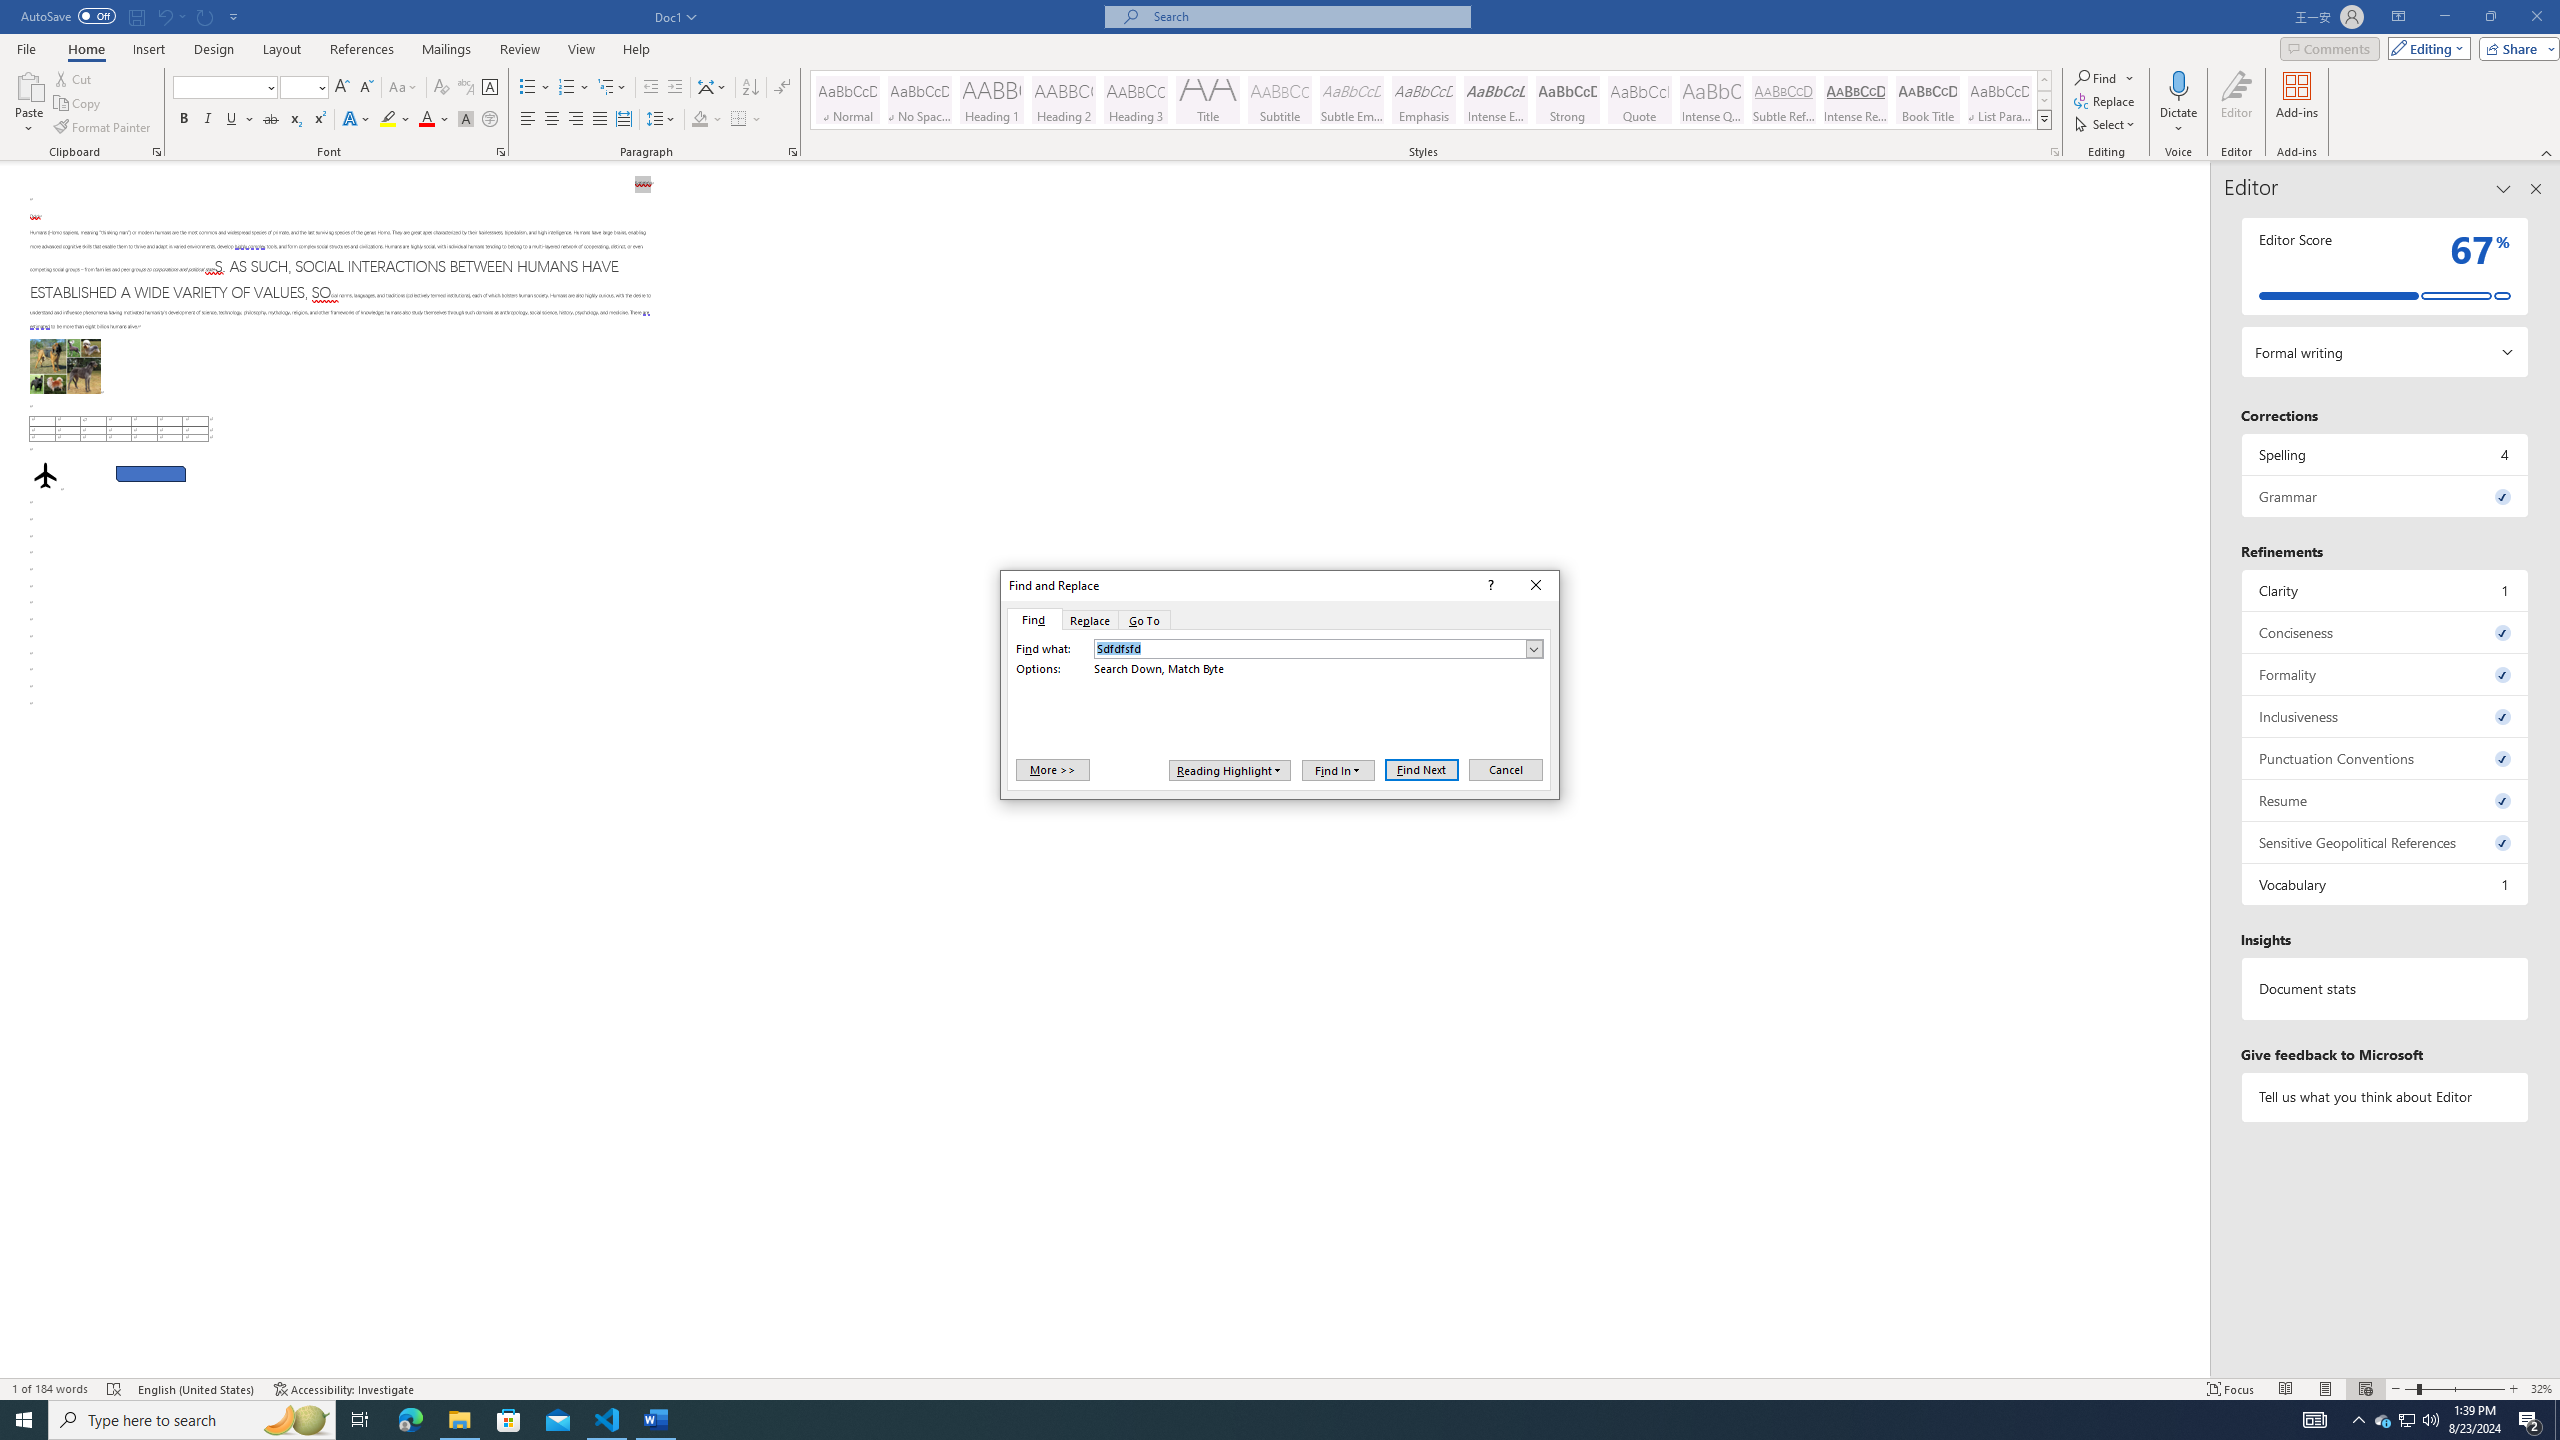  Describe the element at coordinates (64, 366) in the screenshot. I see `Morphological variation in six dogs` at that location.